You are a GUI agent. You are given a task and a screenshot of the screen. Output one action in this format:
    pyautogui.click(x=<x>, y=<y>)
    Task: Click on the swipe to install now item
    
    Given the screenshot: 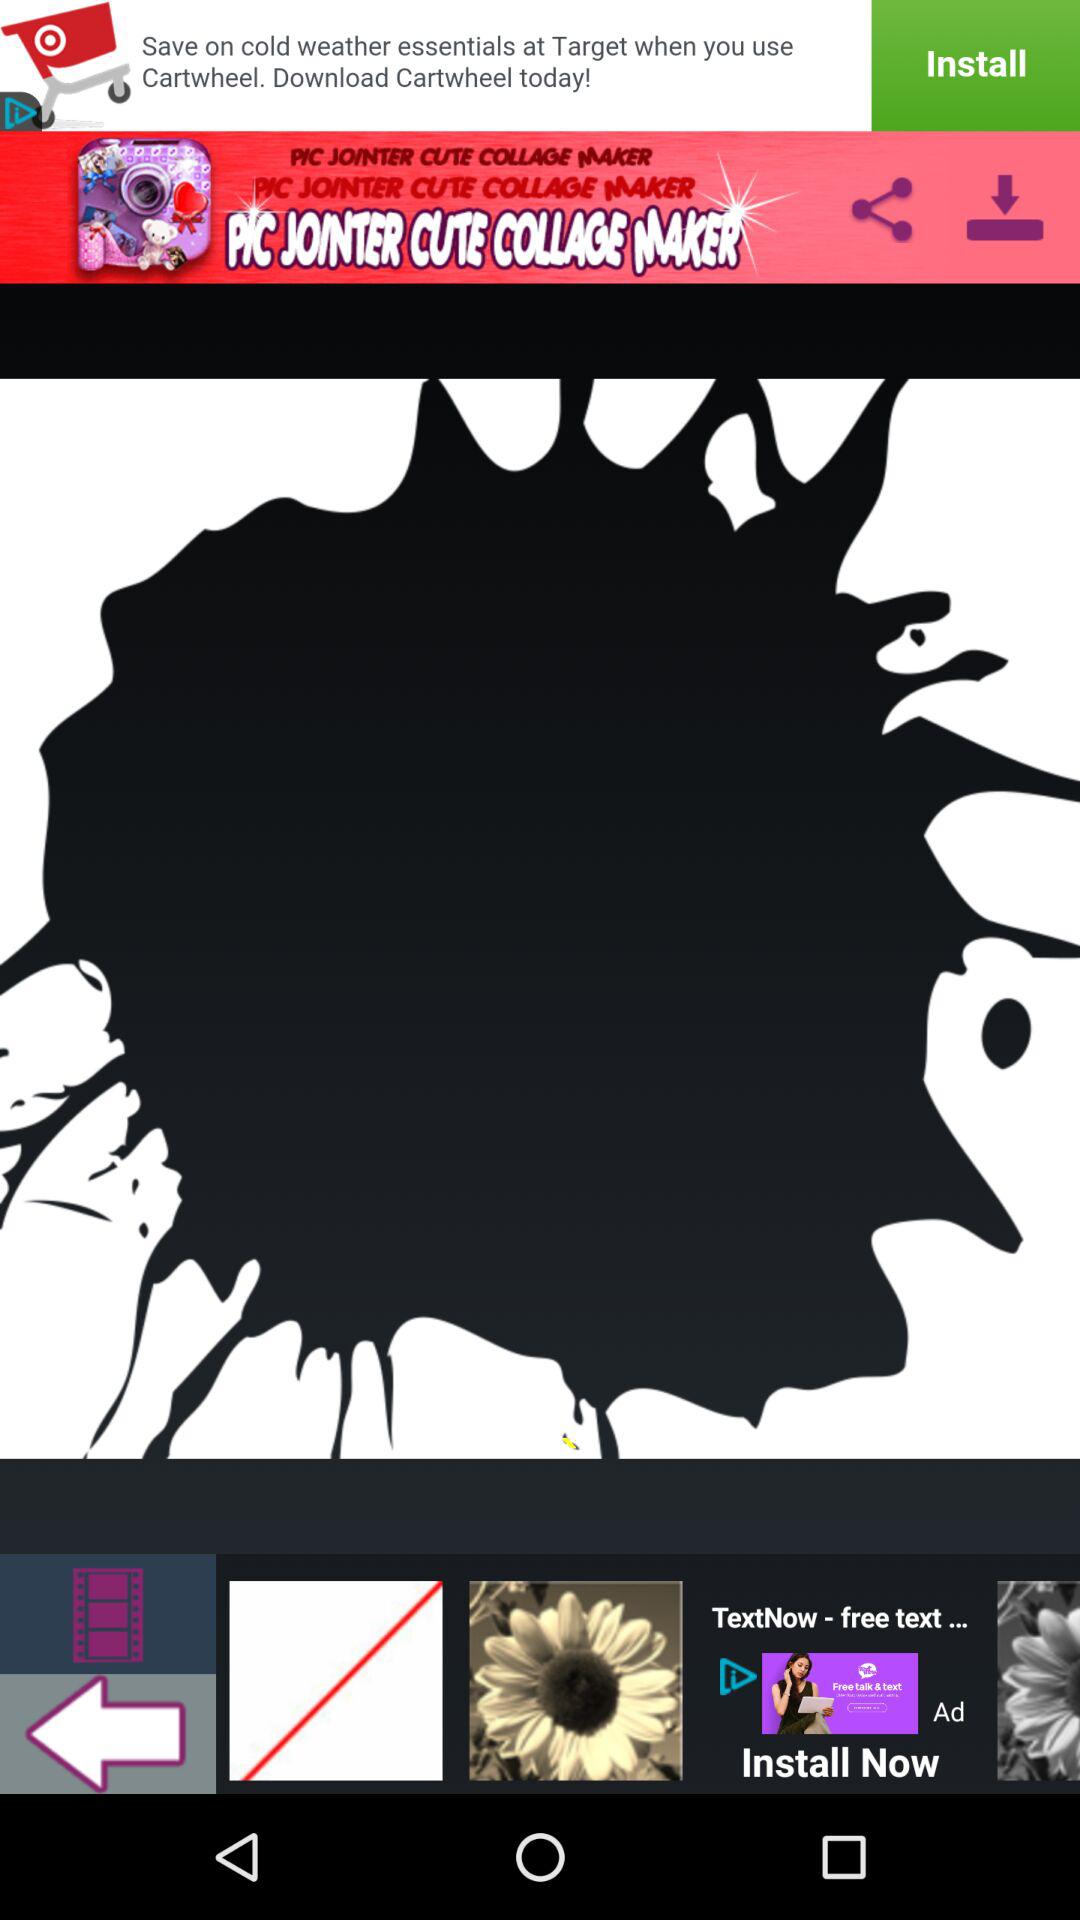 What is the action you would take?
    pyautogui.click(x=840, y=1756)
    